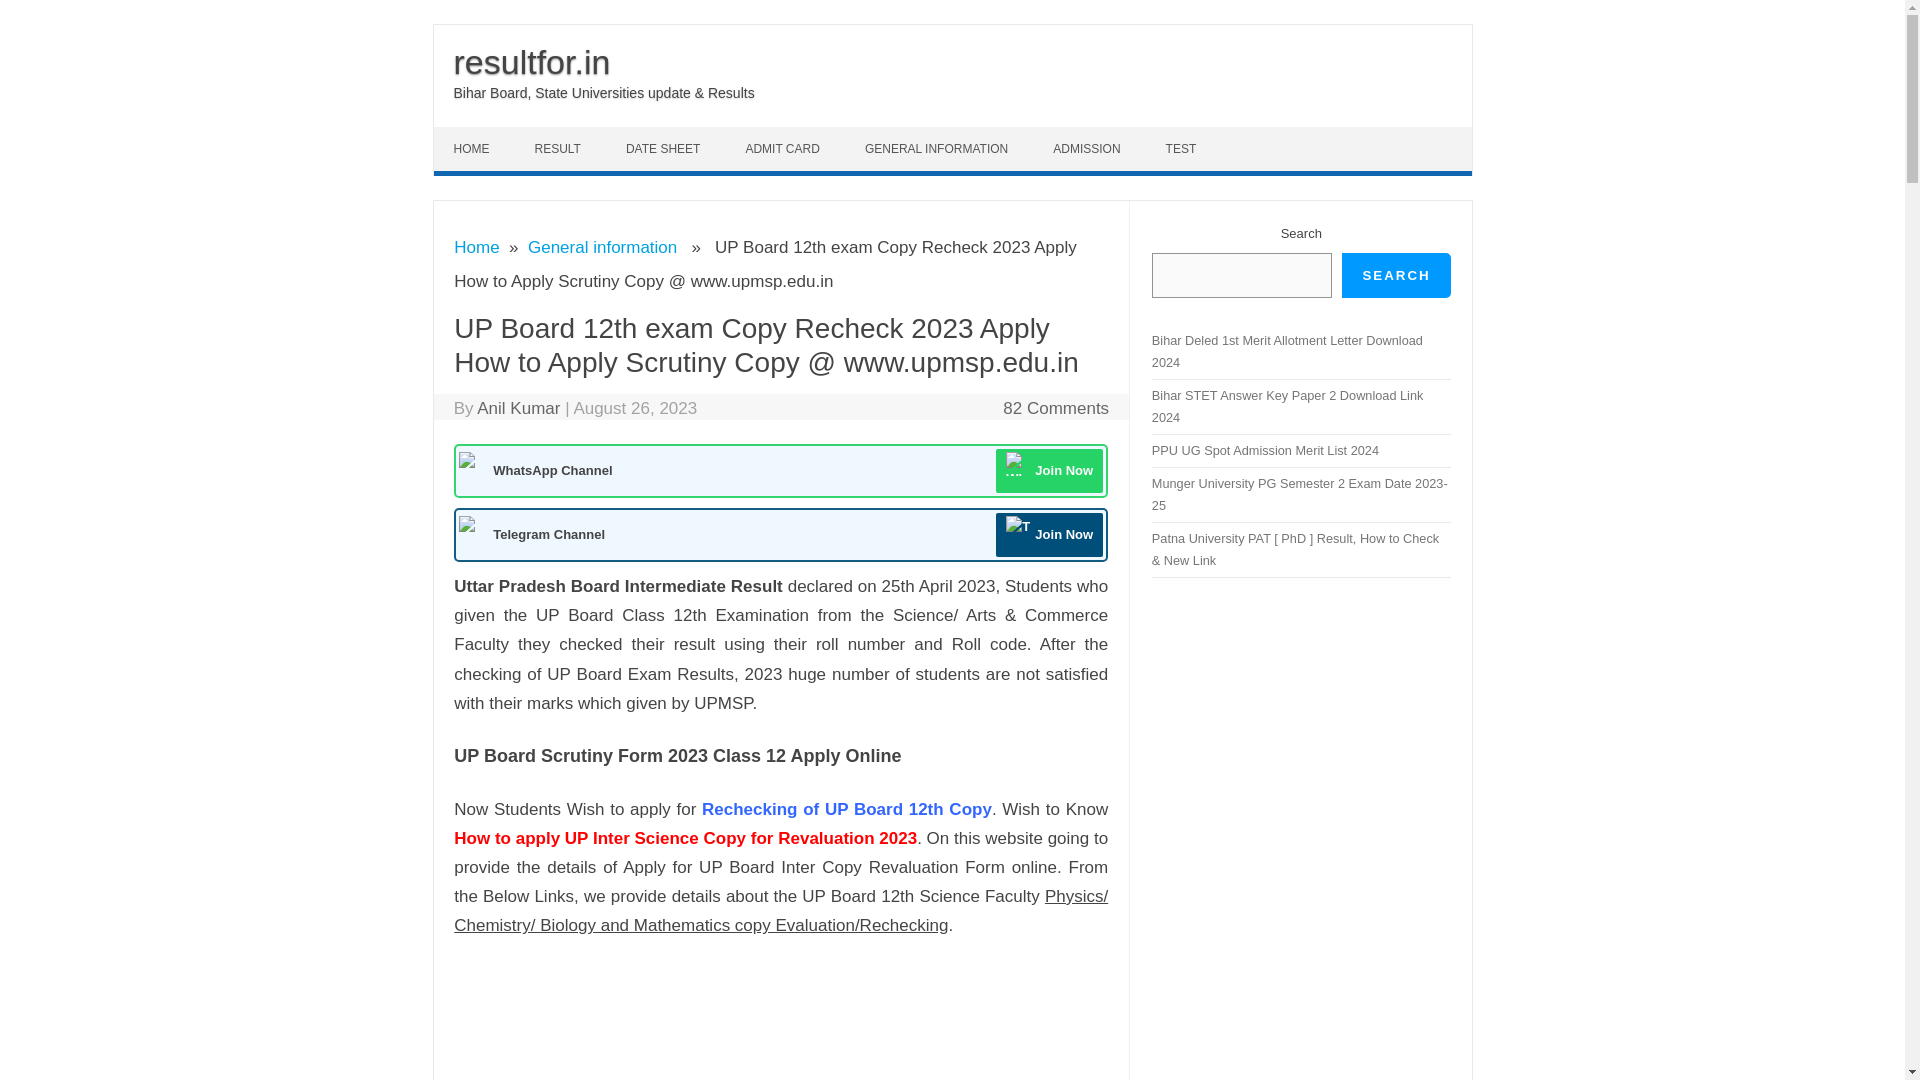 This screenshot has height=1080, width=1920. I want to click on General information, so click(602, 247).